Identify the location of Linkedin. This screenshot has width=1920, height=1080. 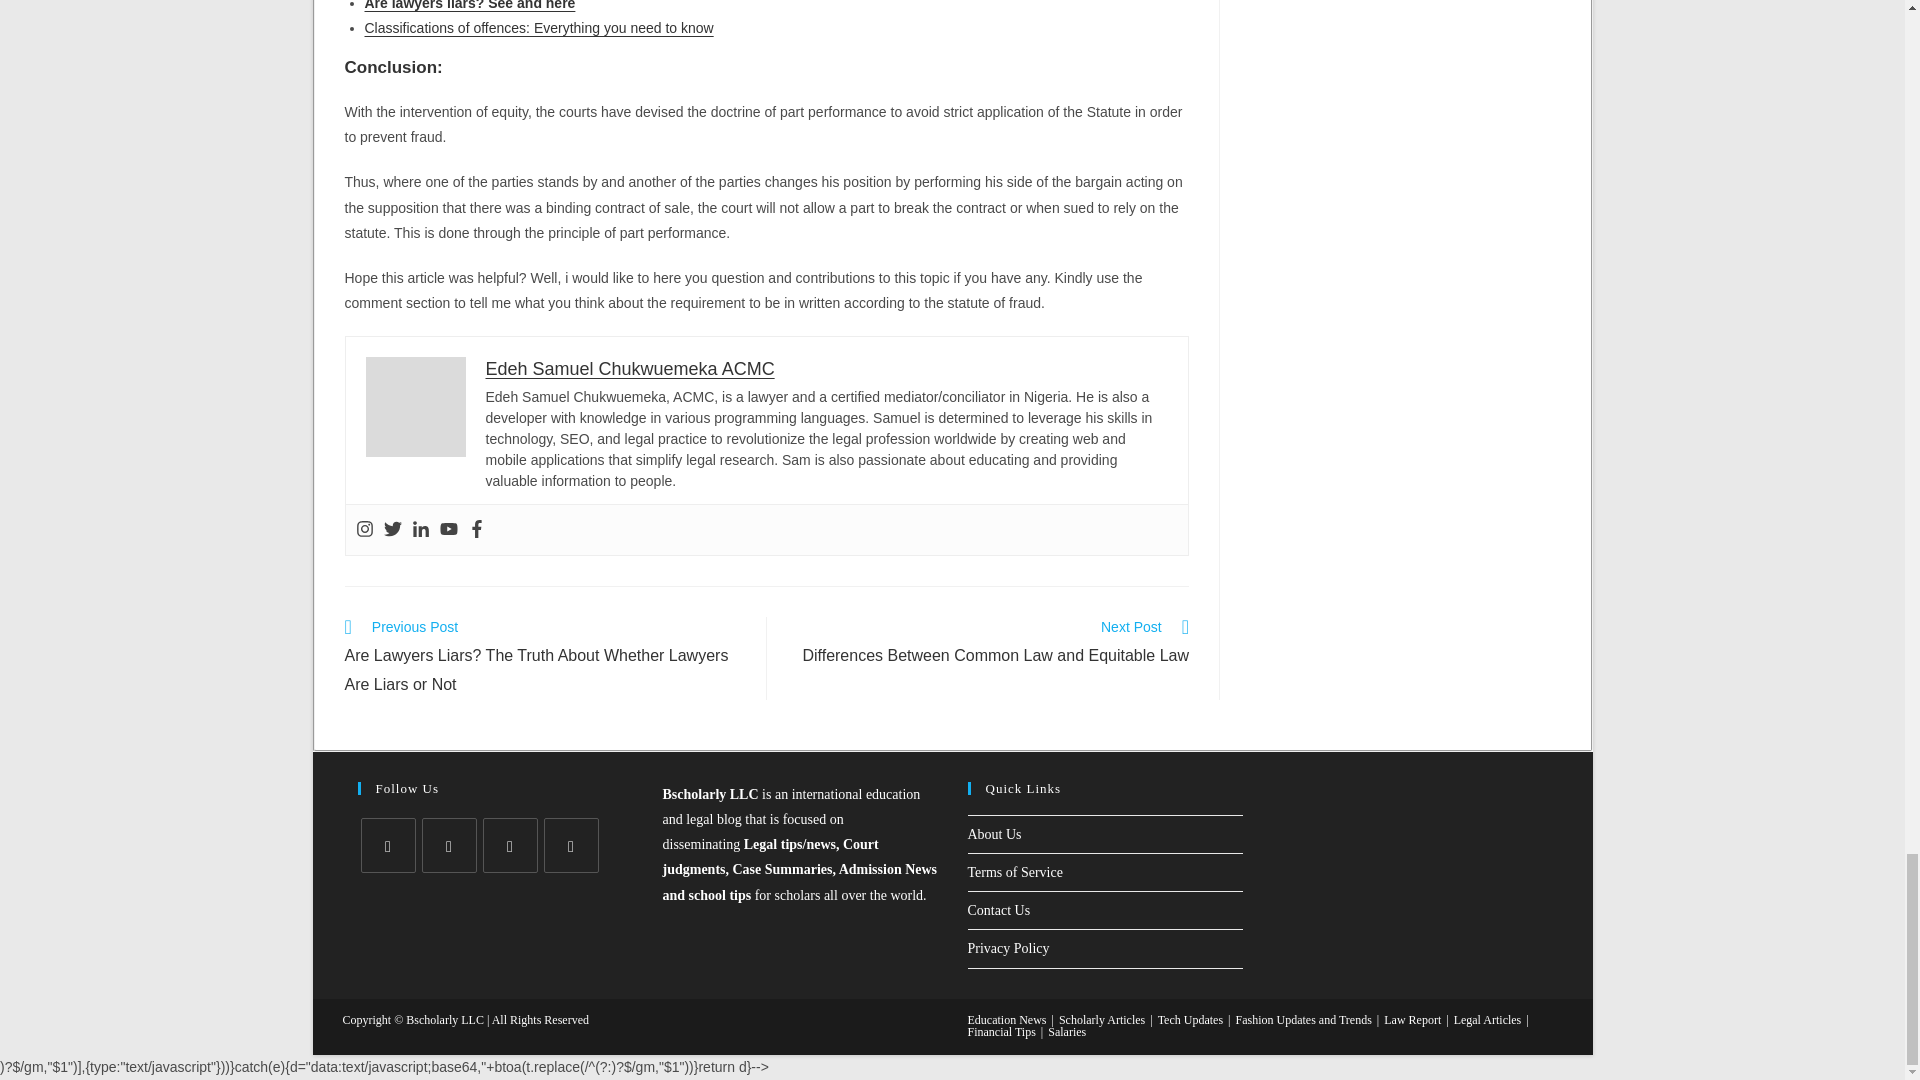
(421, 530).